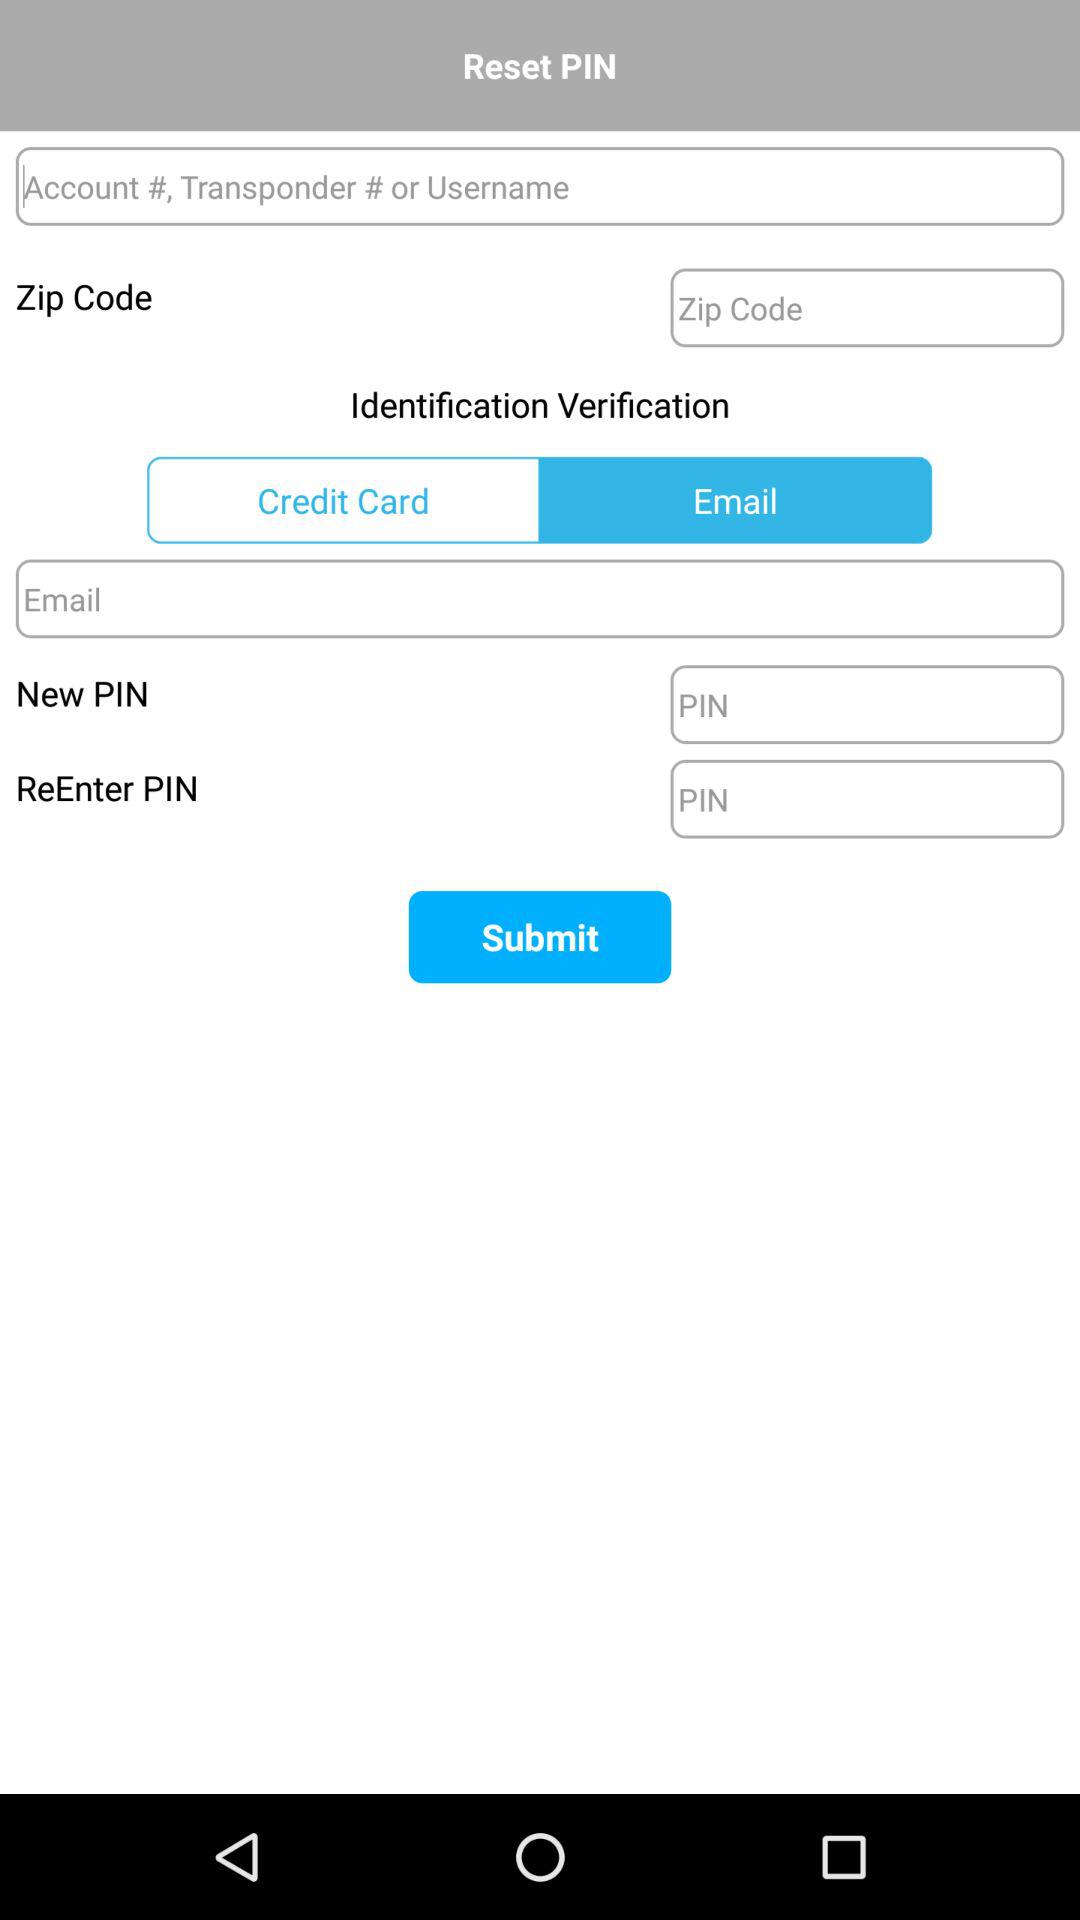 This screenshot has width=1080, height=1920. What do you see at coordinates (866, 308) in the screenshot?
I see `select the zip code box` at bounding box center [866, 308].